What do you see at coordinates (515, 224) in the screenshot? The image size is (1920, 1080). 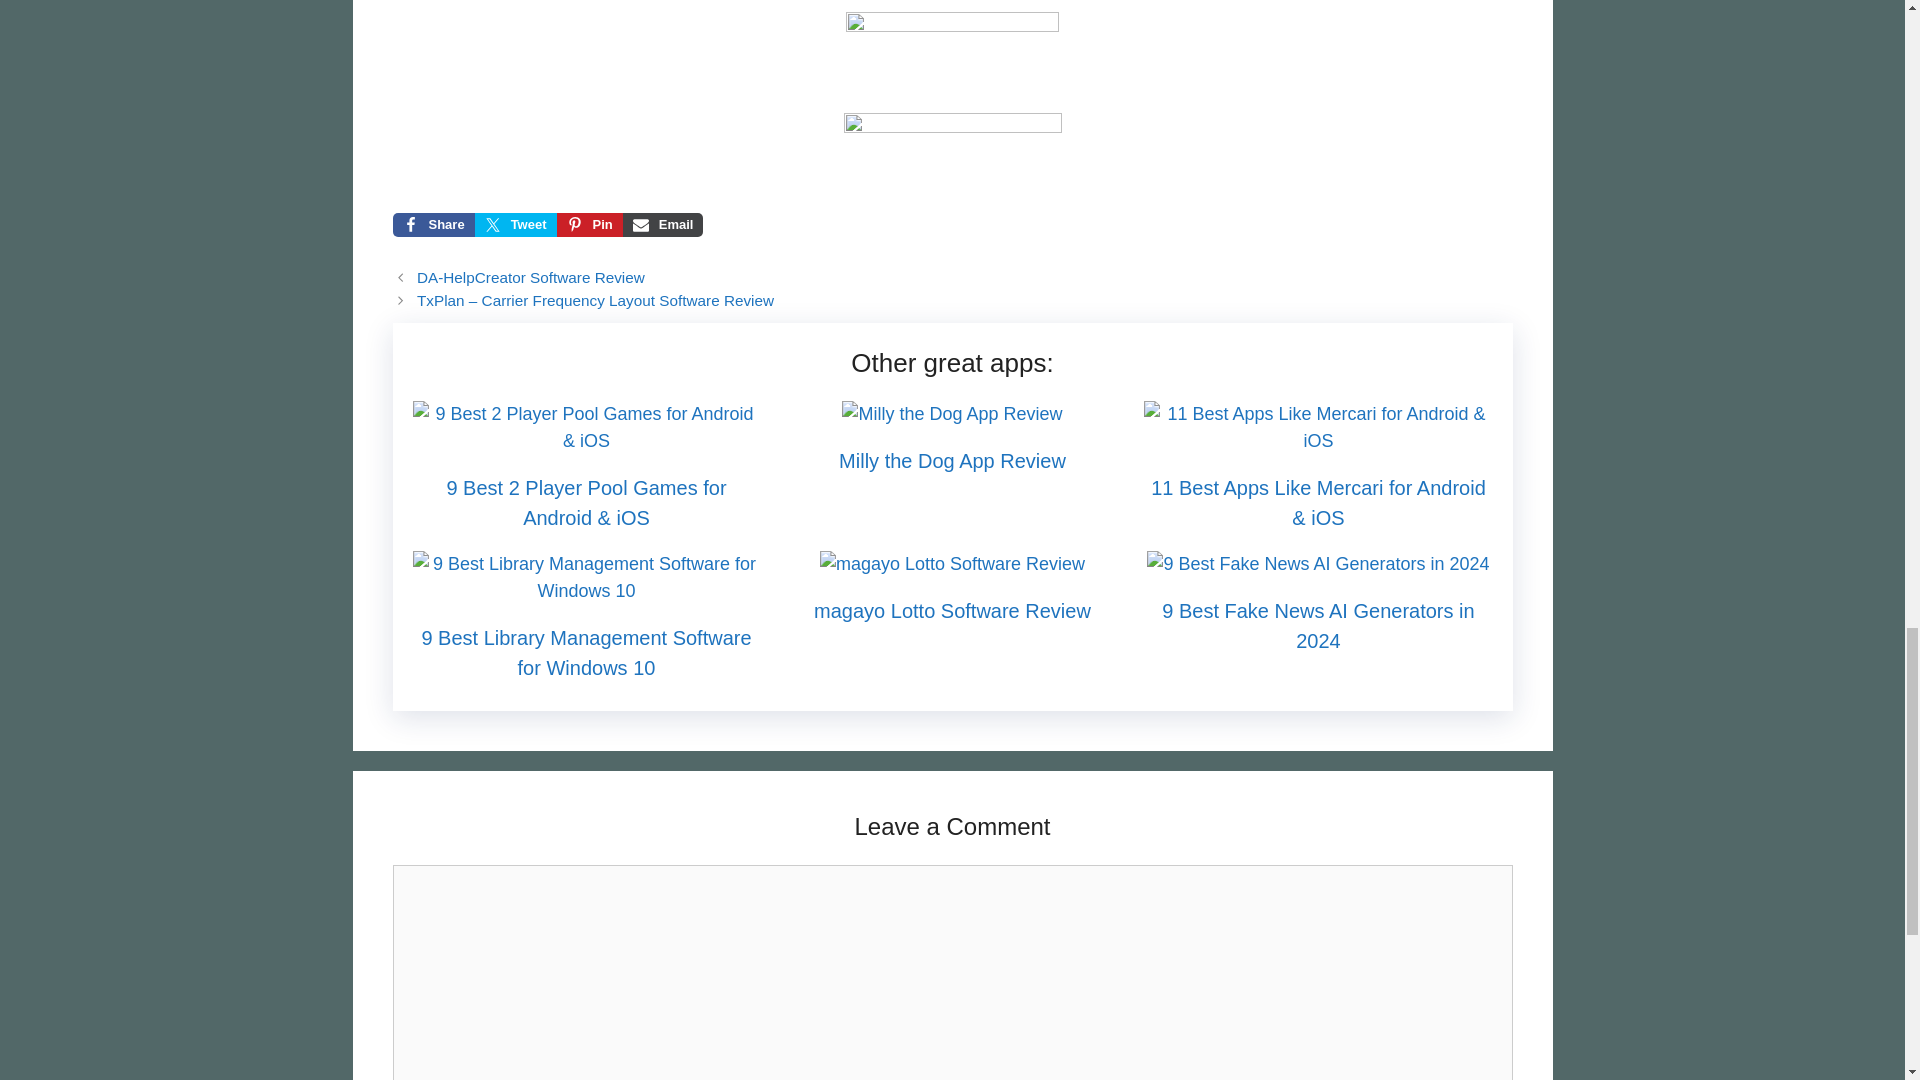 I see `Share on Twitter` at bounding box center [515, 224].